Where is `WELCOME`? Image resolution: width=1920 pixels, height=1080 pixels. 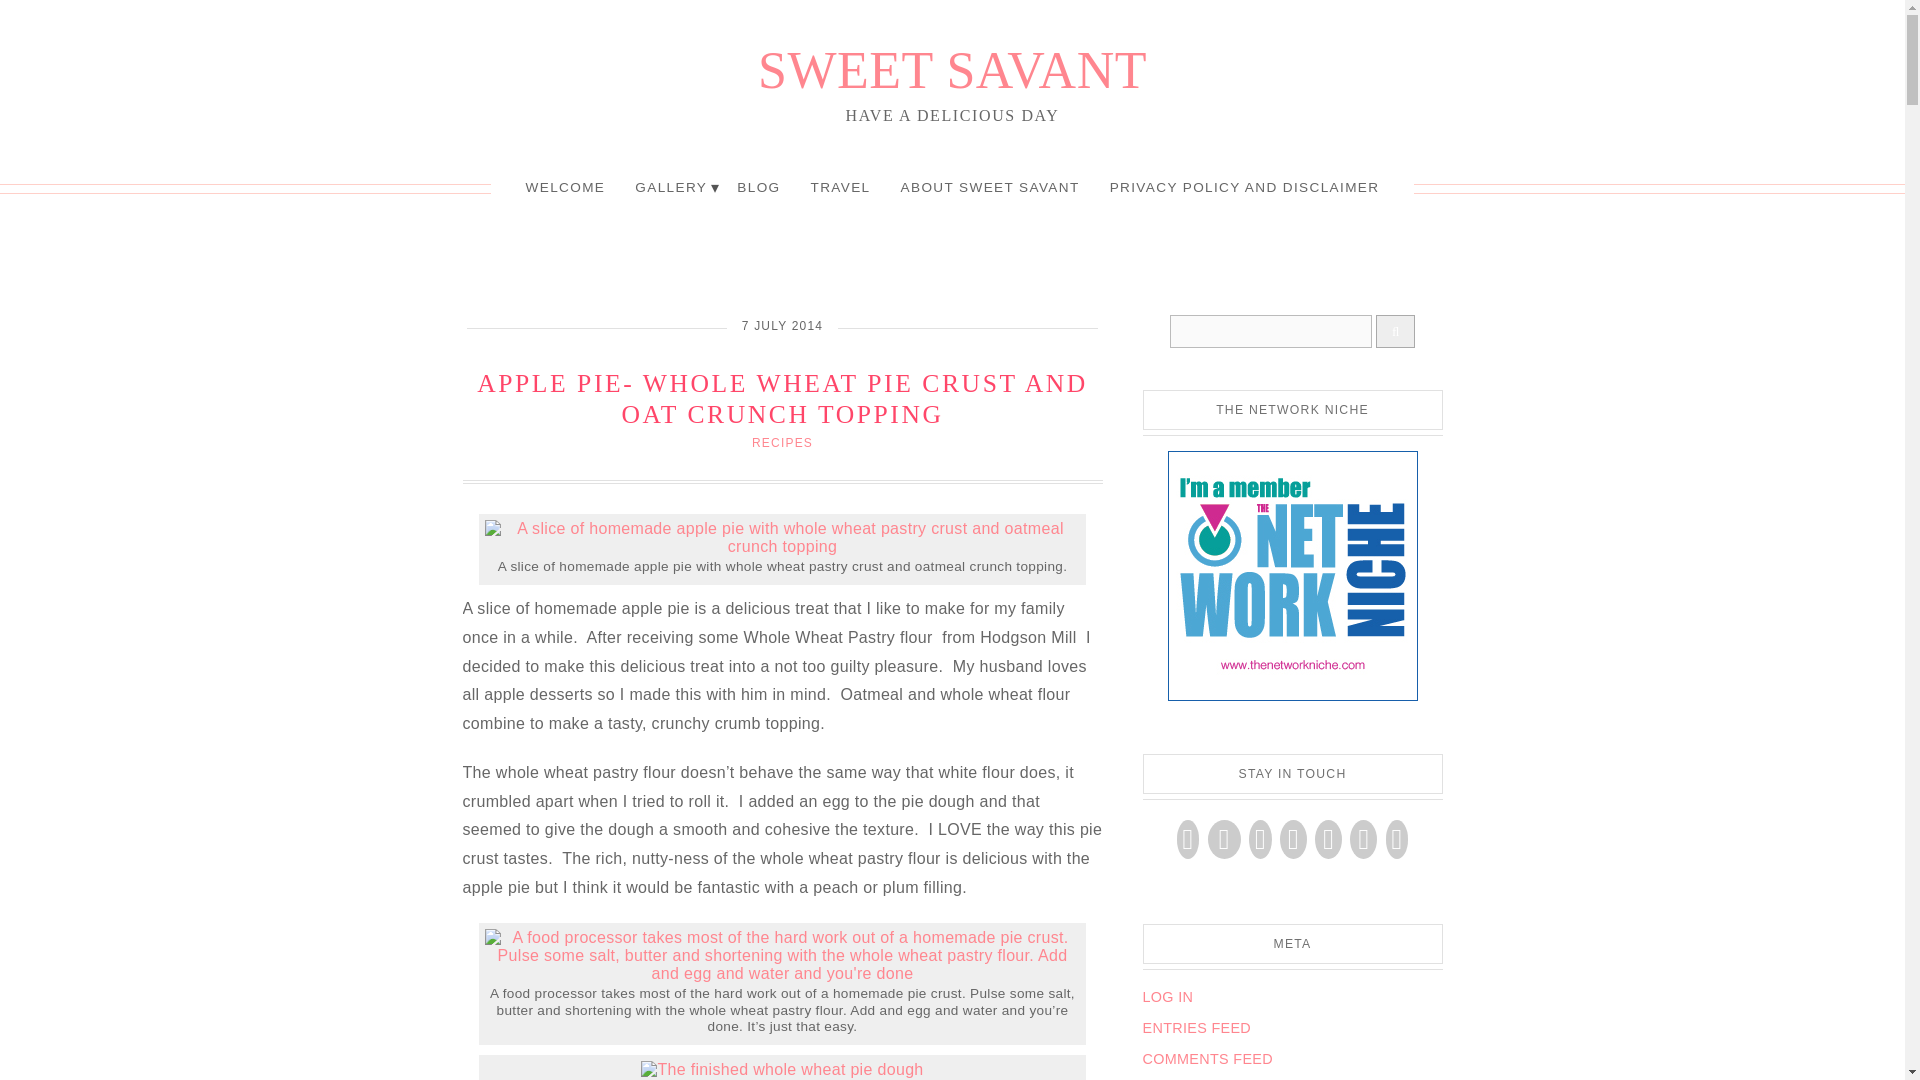
WELCOME is located at coordinates (565, 188).